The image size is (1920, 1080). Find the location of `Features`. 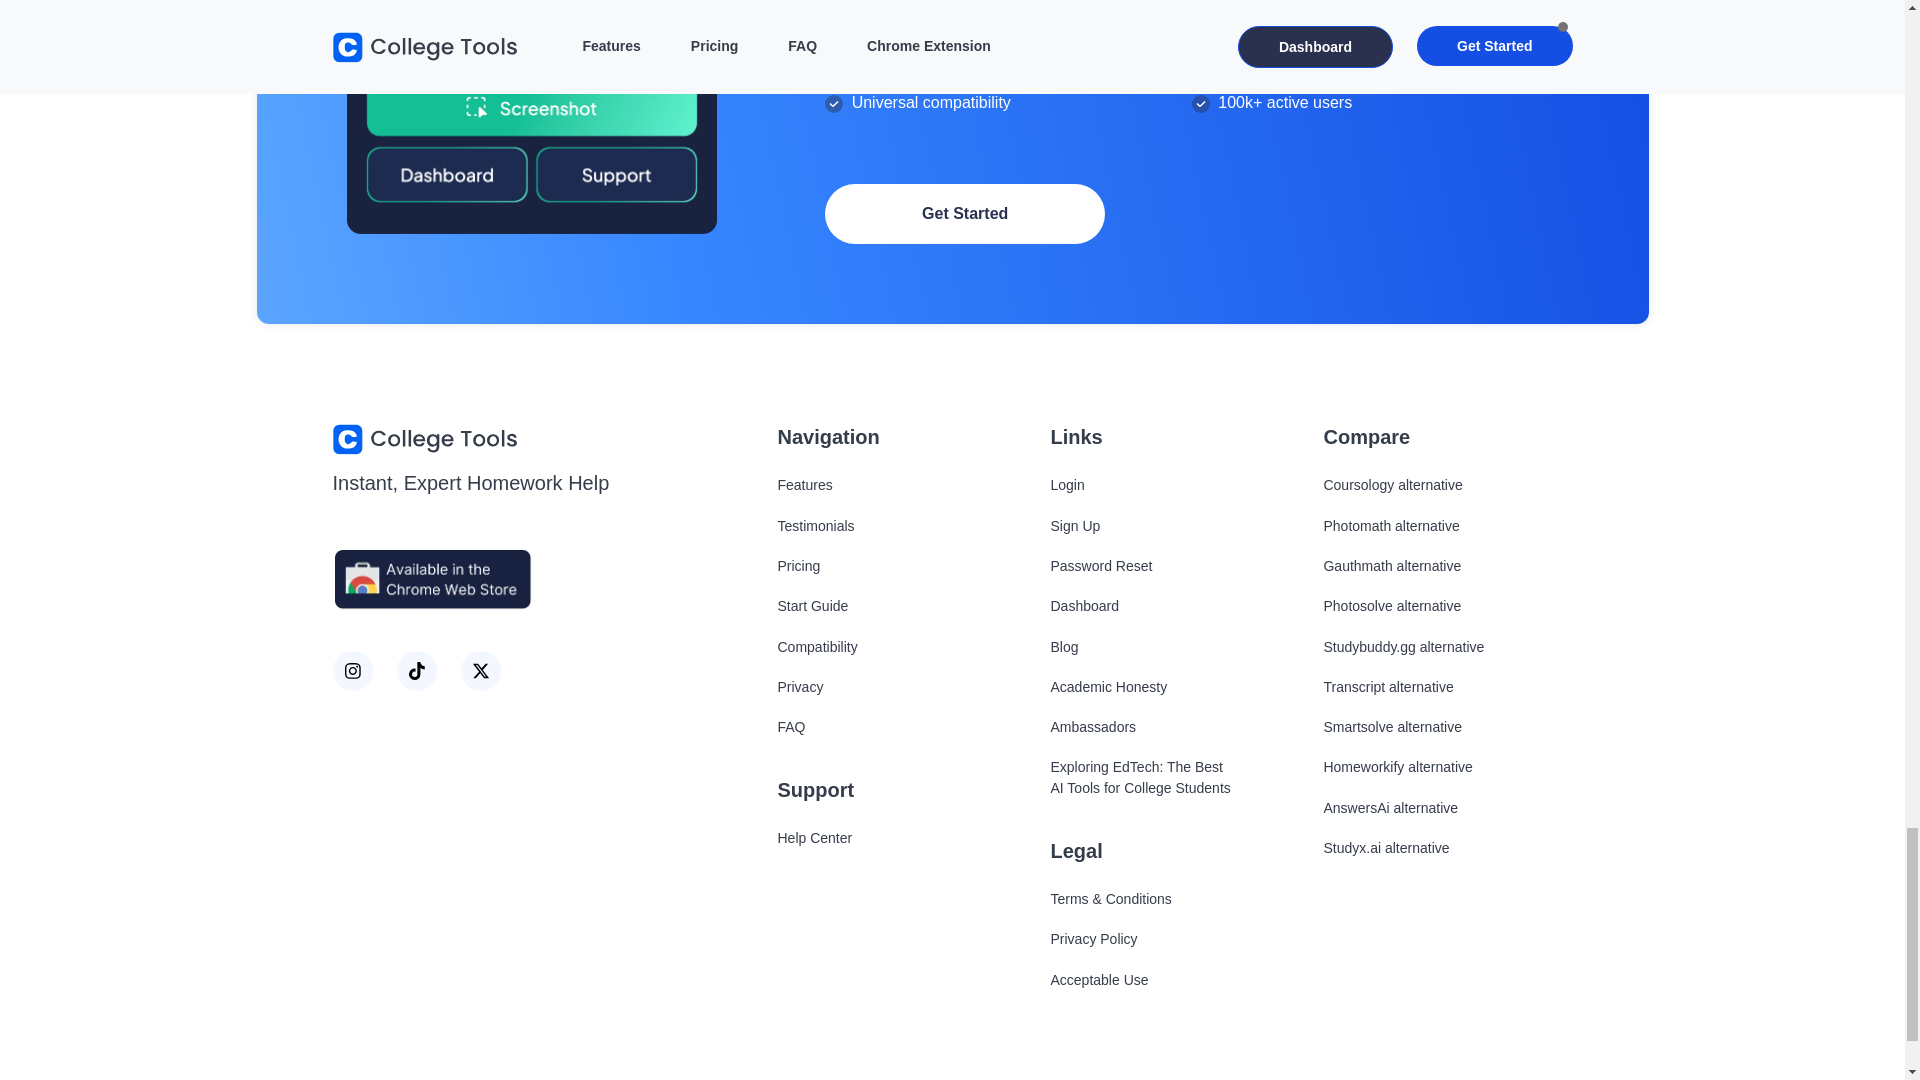

Features is located at coordinates (805, 484).